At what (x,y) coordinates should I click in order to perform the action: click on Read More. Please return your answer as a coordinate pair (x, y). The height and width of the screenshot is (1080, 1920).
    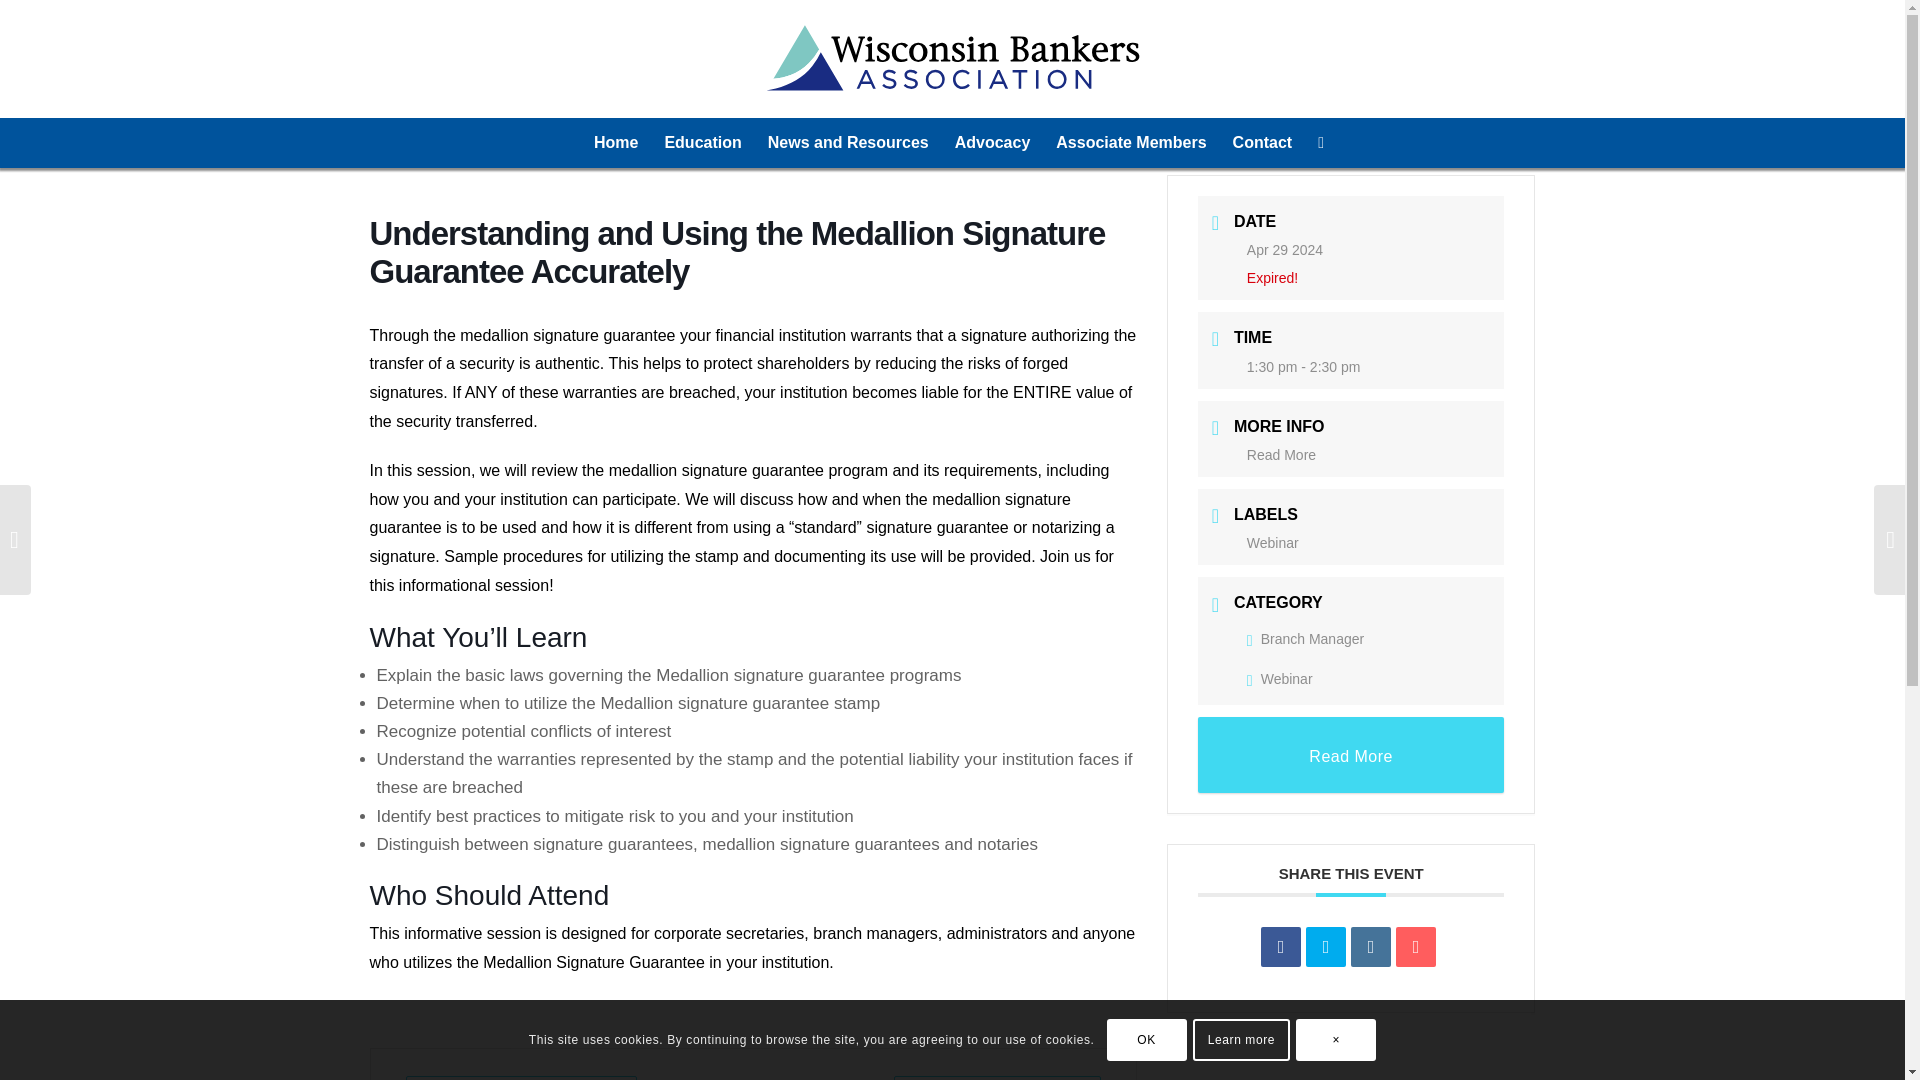
    Looking at the image, I should click on (1352, 754).